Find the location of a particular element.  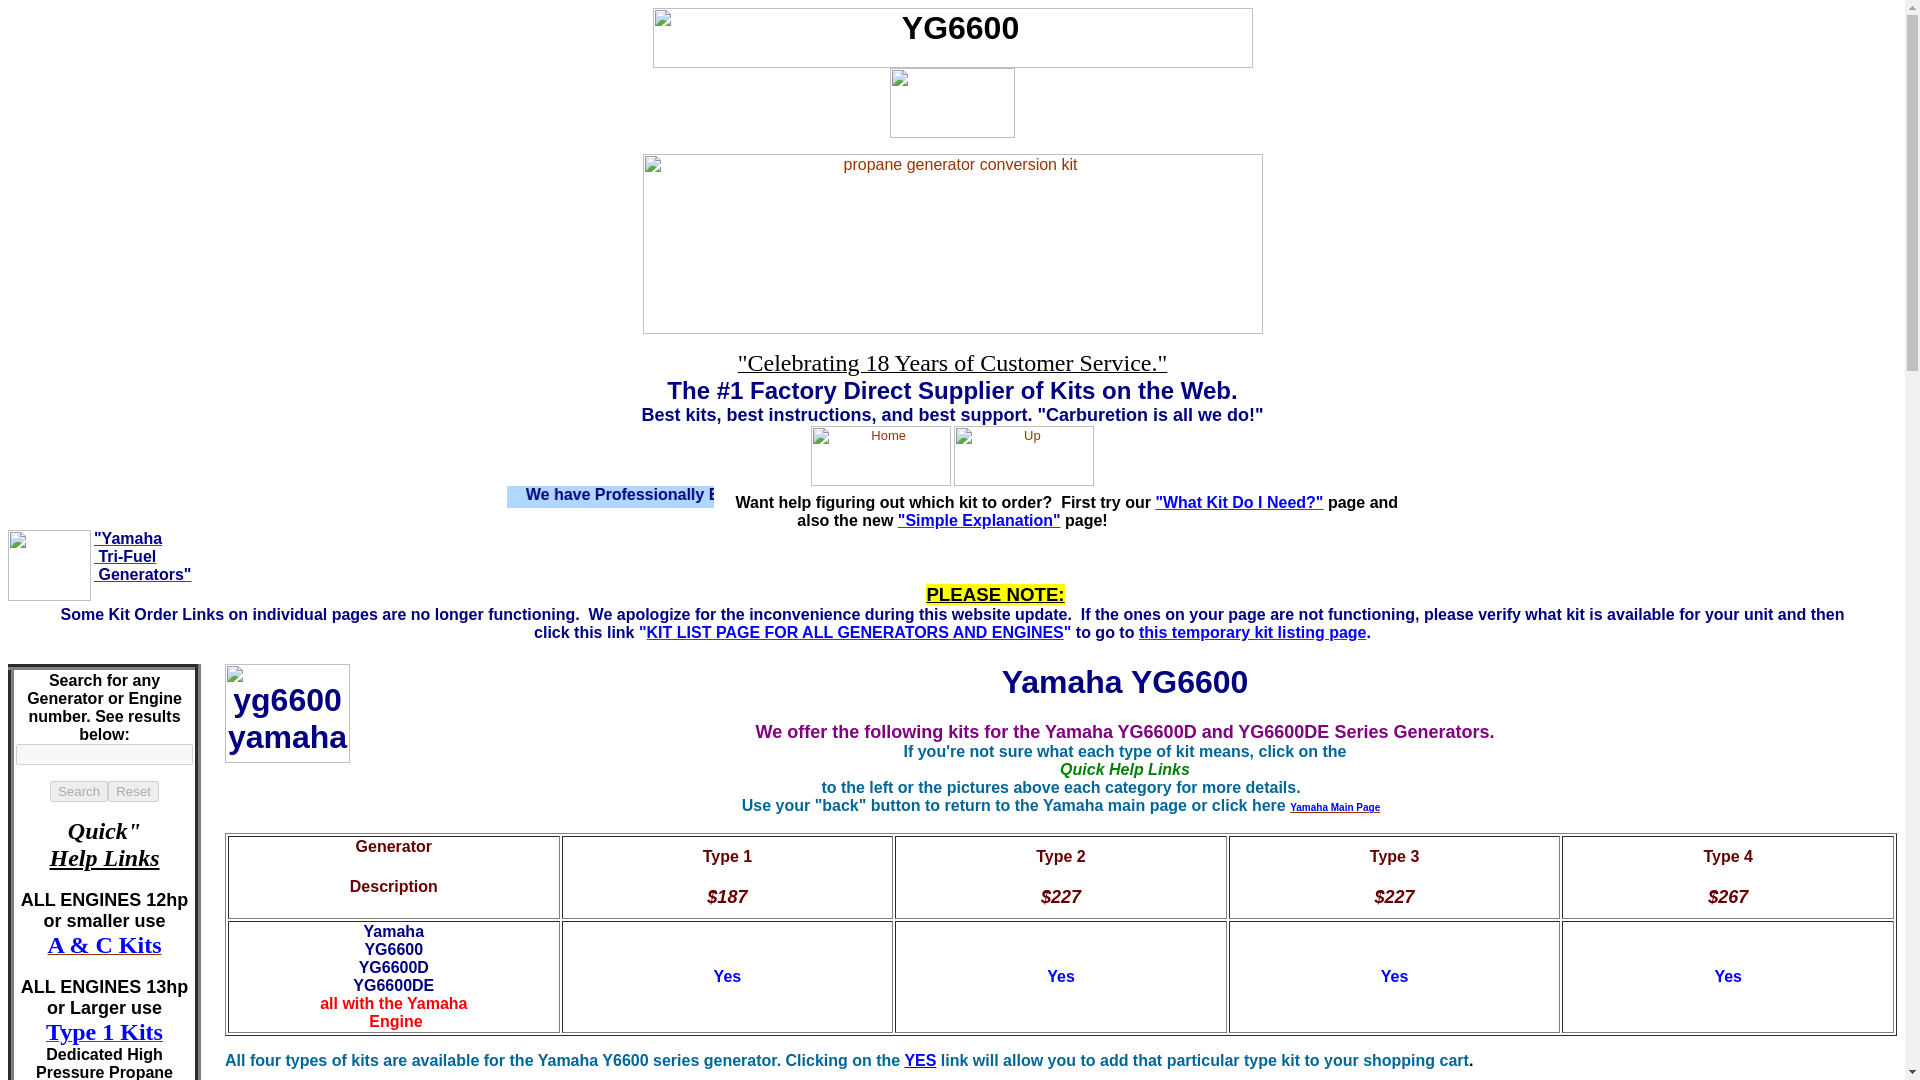

Yamaha Main Page is located at coordinates (1335, 806).